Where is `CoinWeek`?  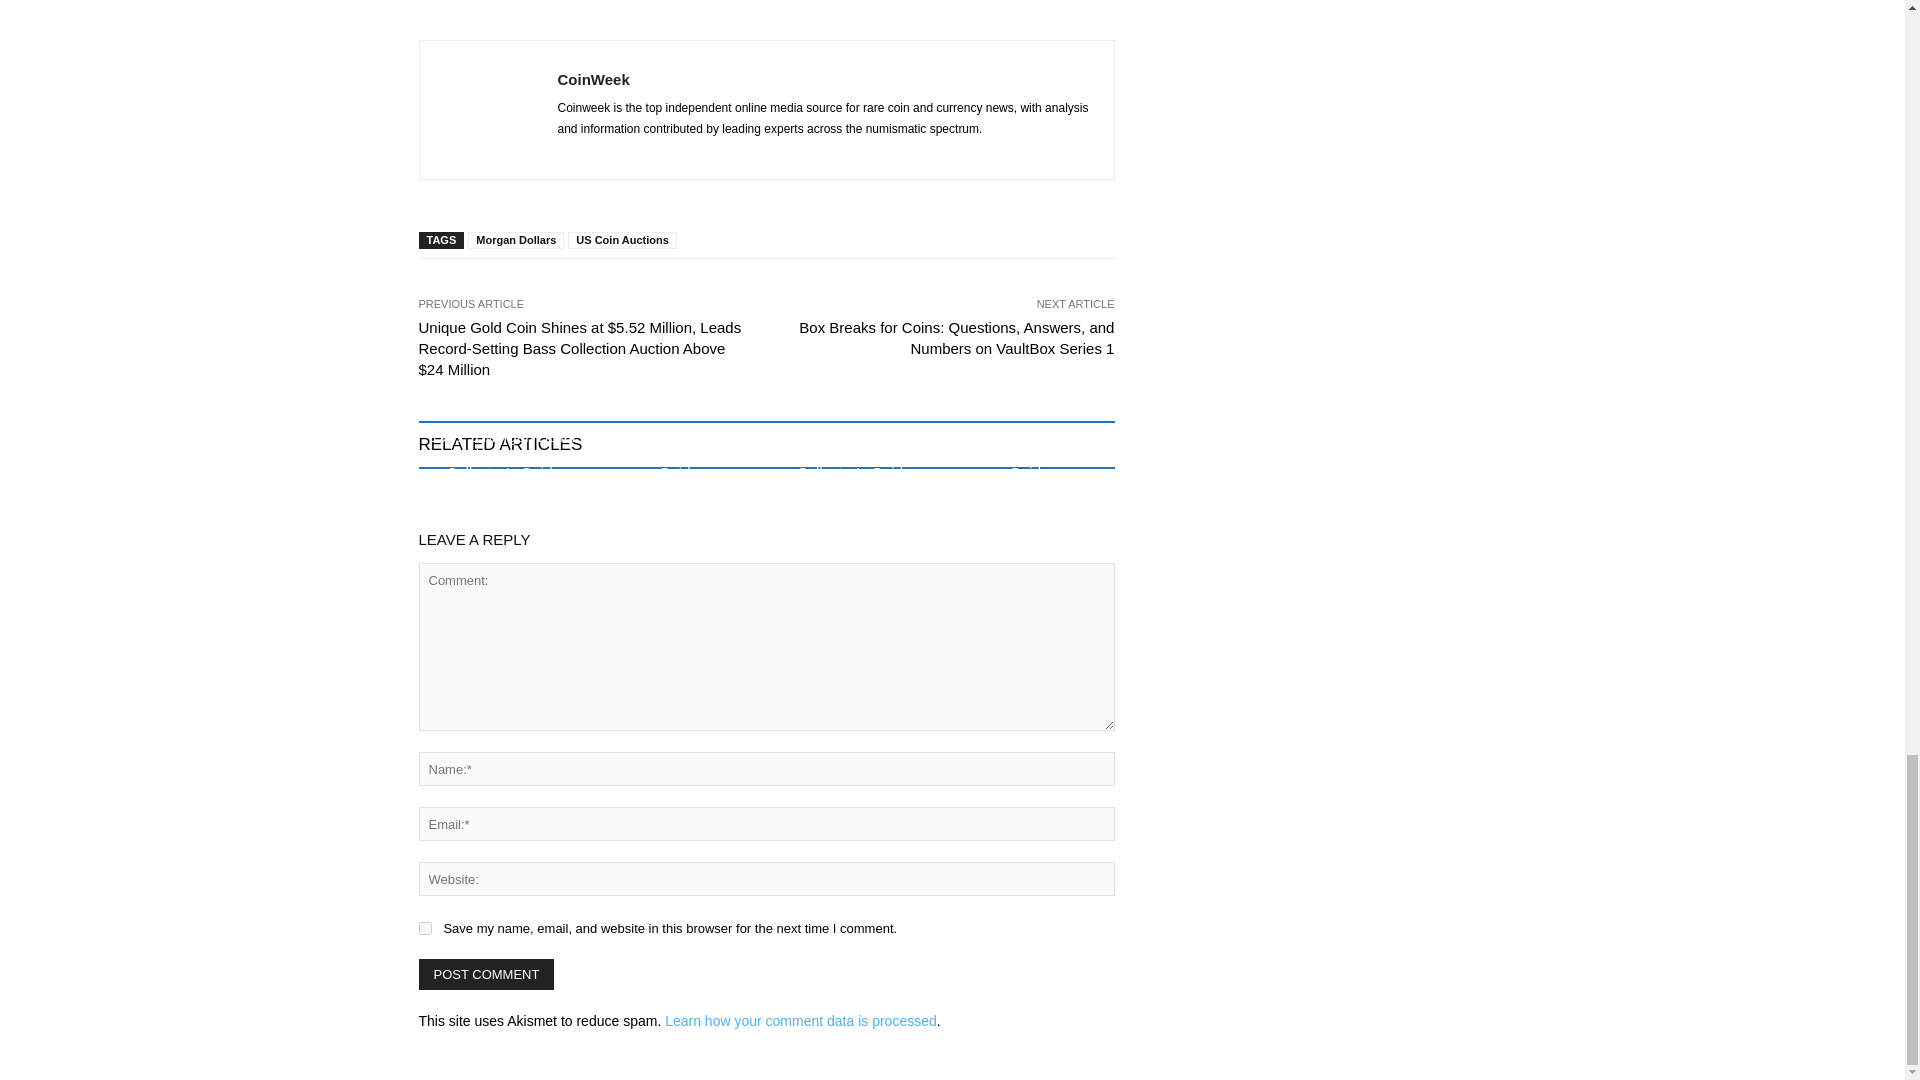
CoinWeek is located at coordinates (487, 109).